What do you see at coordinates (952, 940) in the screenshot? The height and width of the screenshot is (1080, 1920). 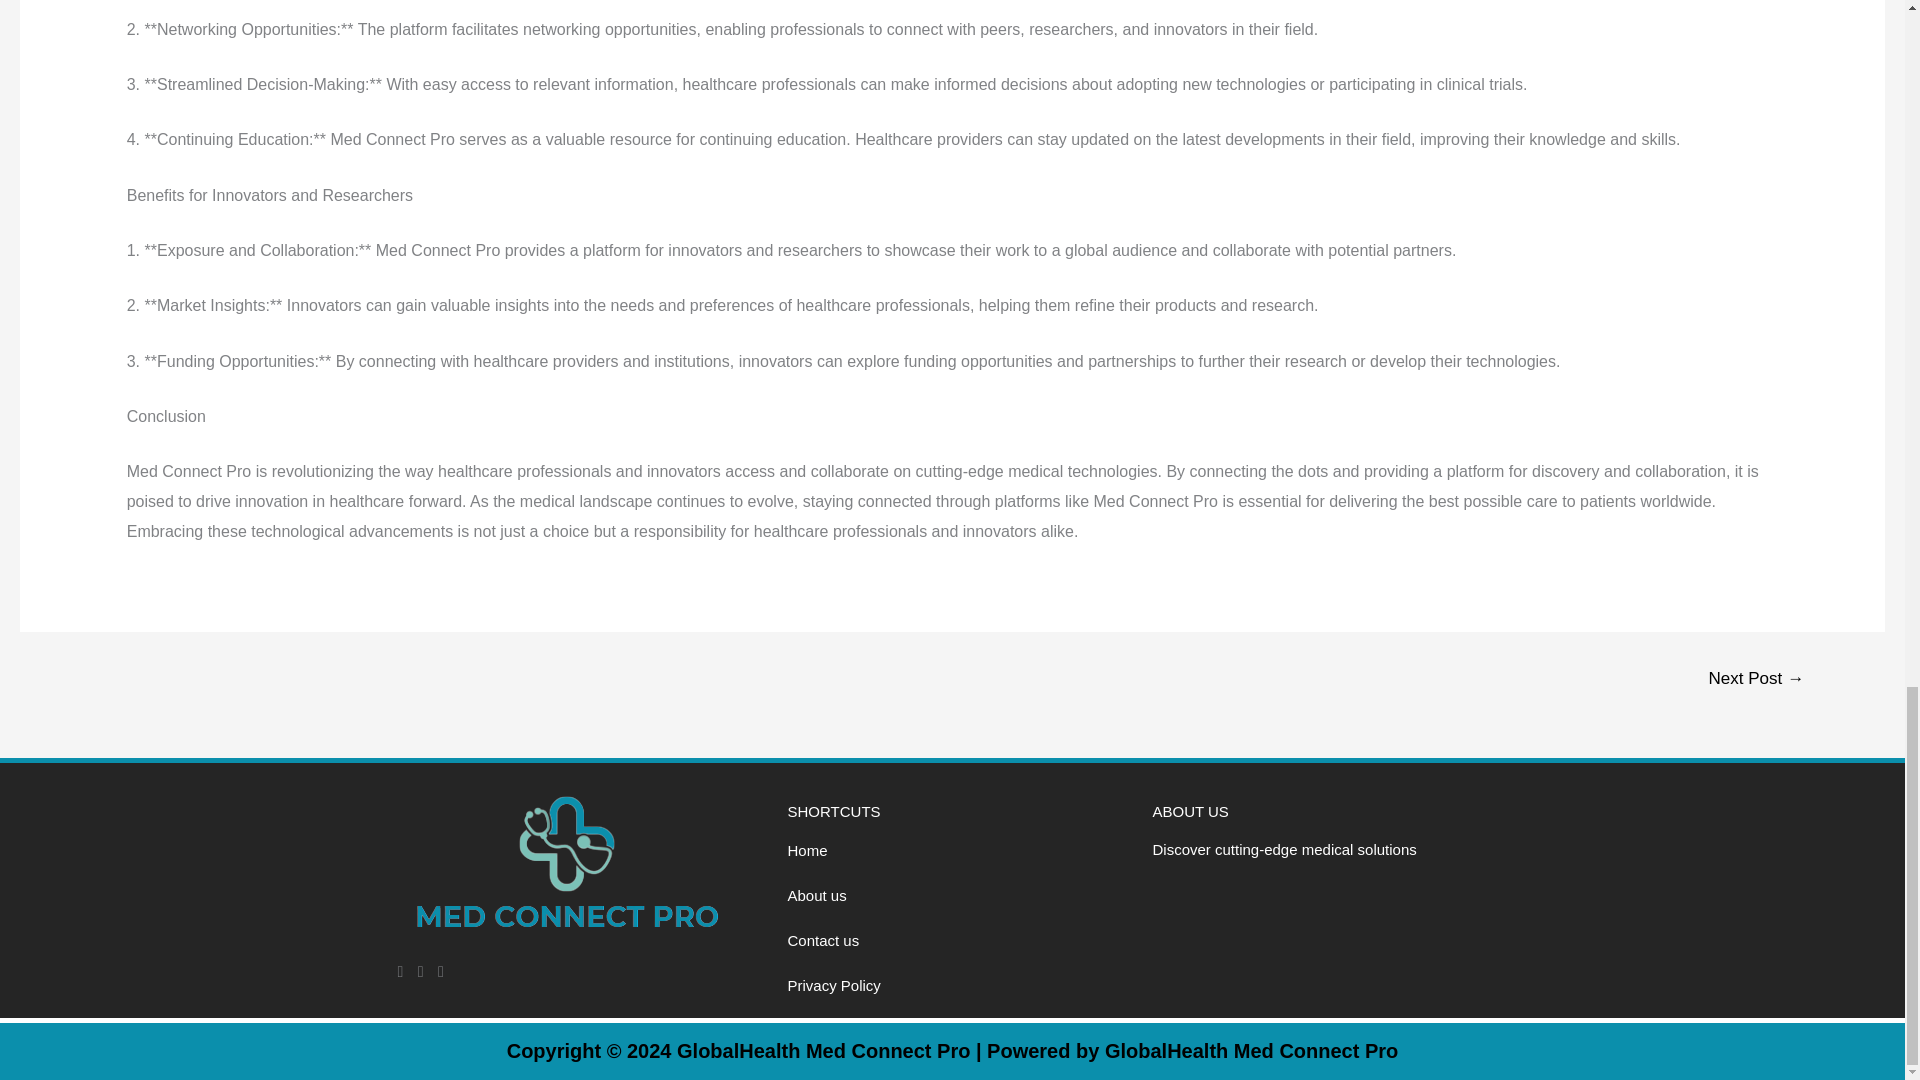 I see `Contact us` at bounding box center [952, 940].